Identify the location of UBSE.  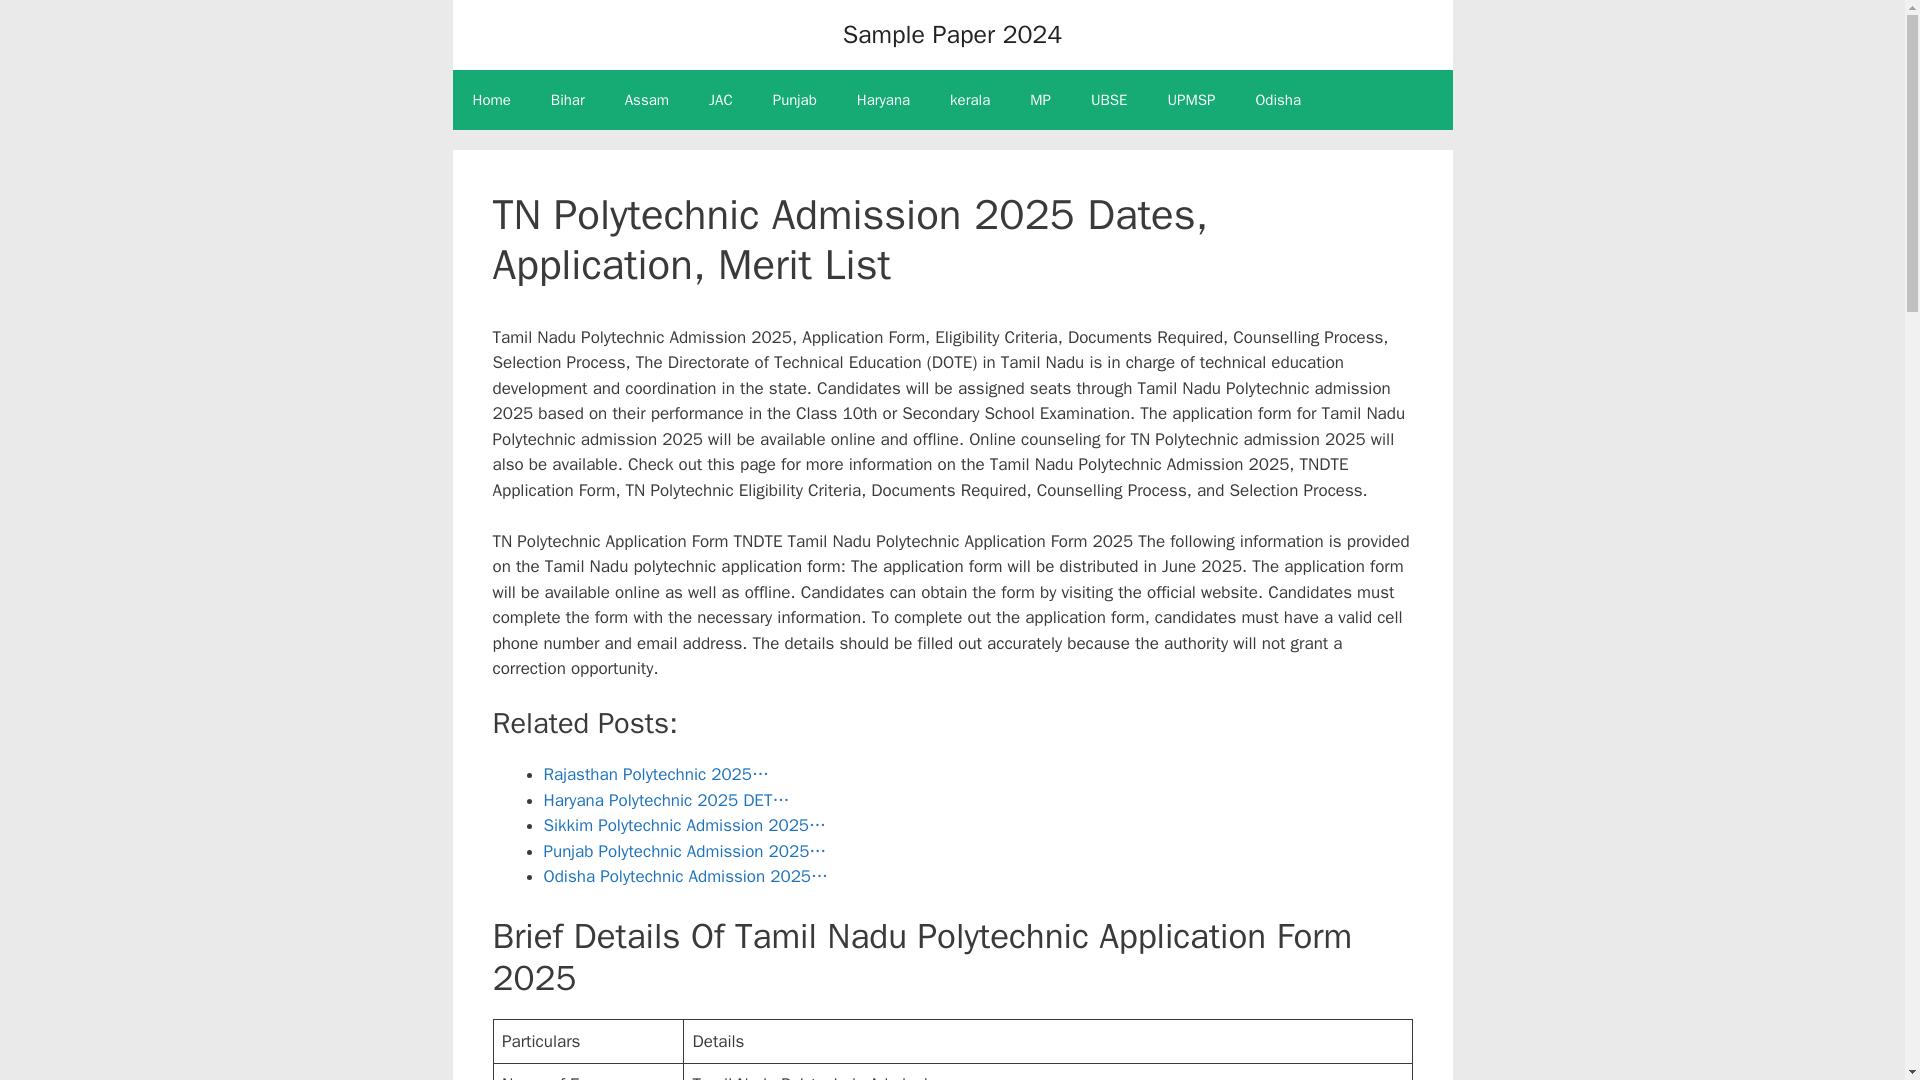
(1110, 100).